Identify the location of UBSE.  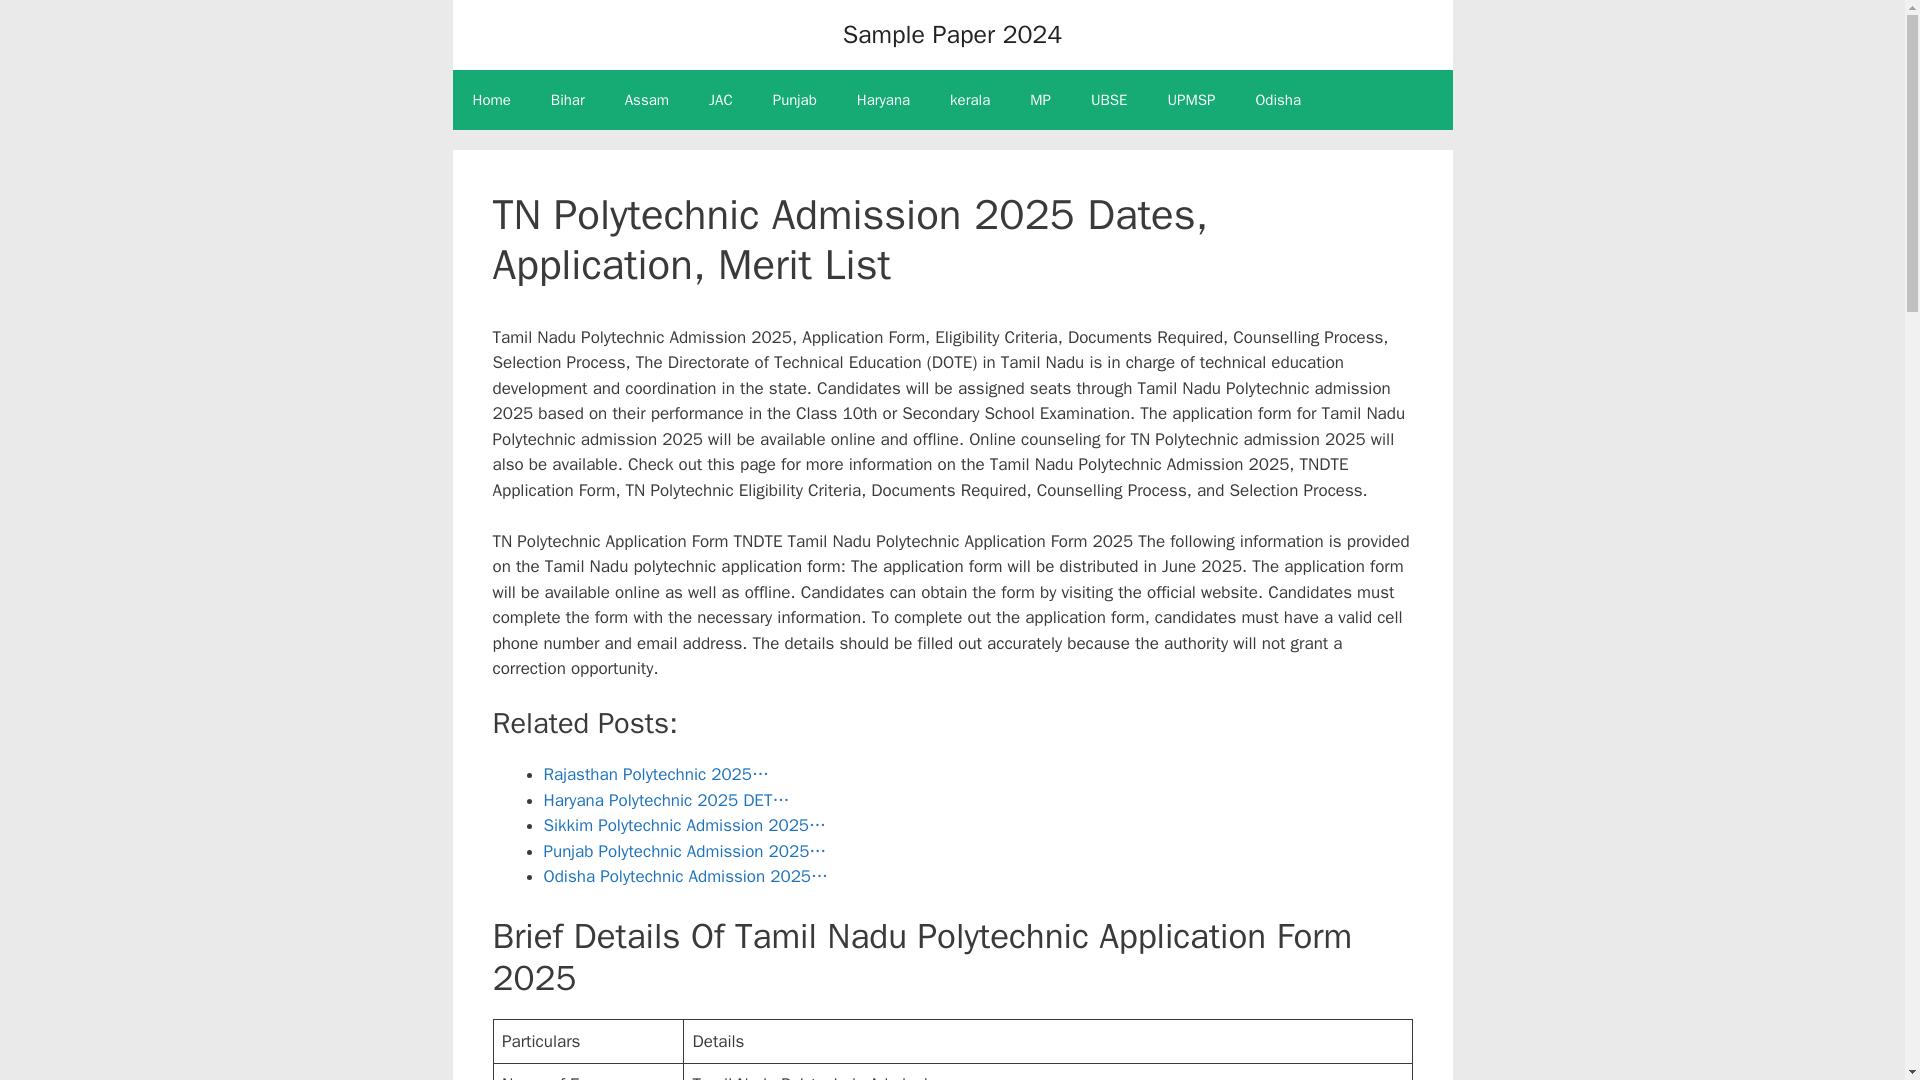
(1110, 100).